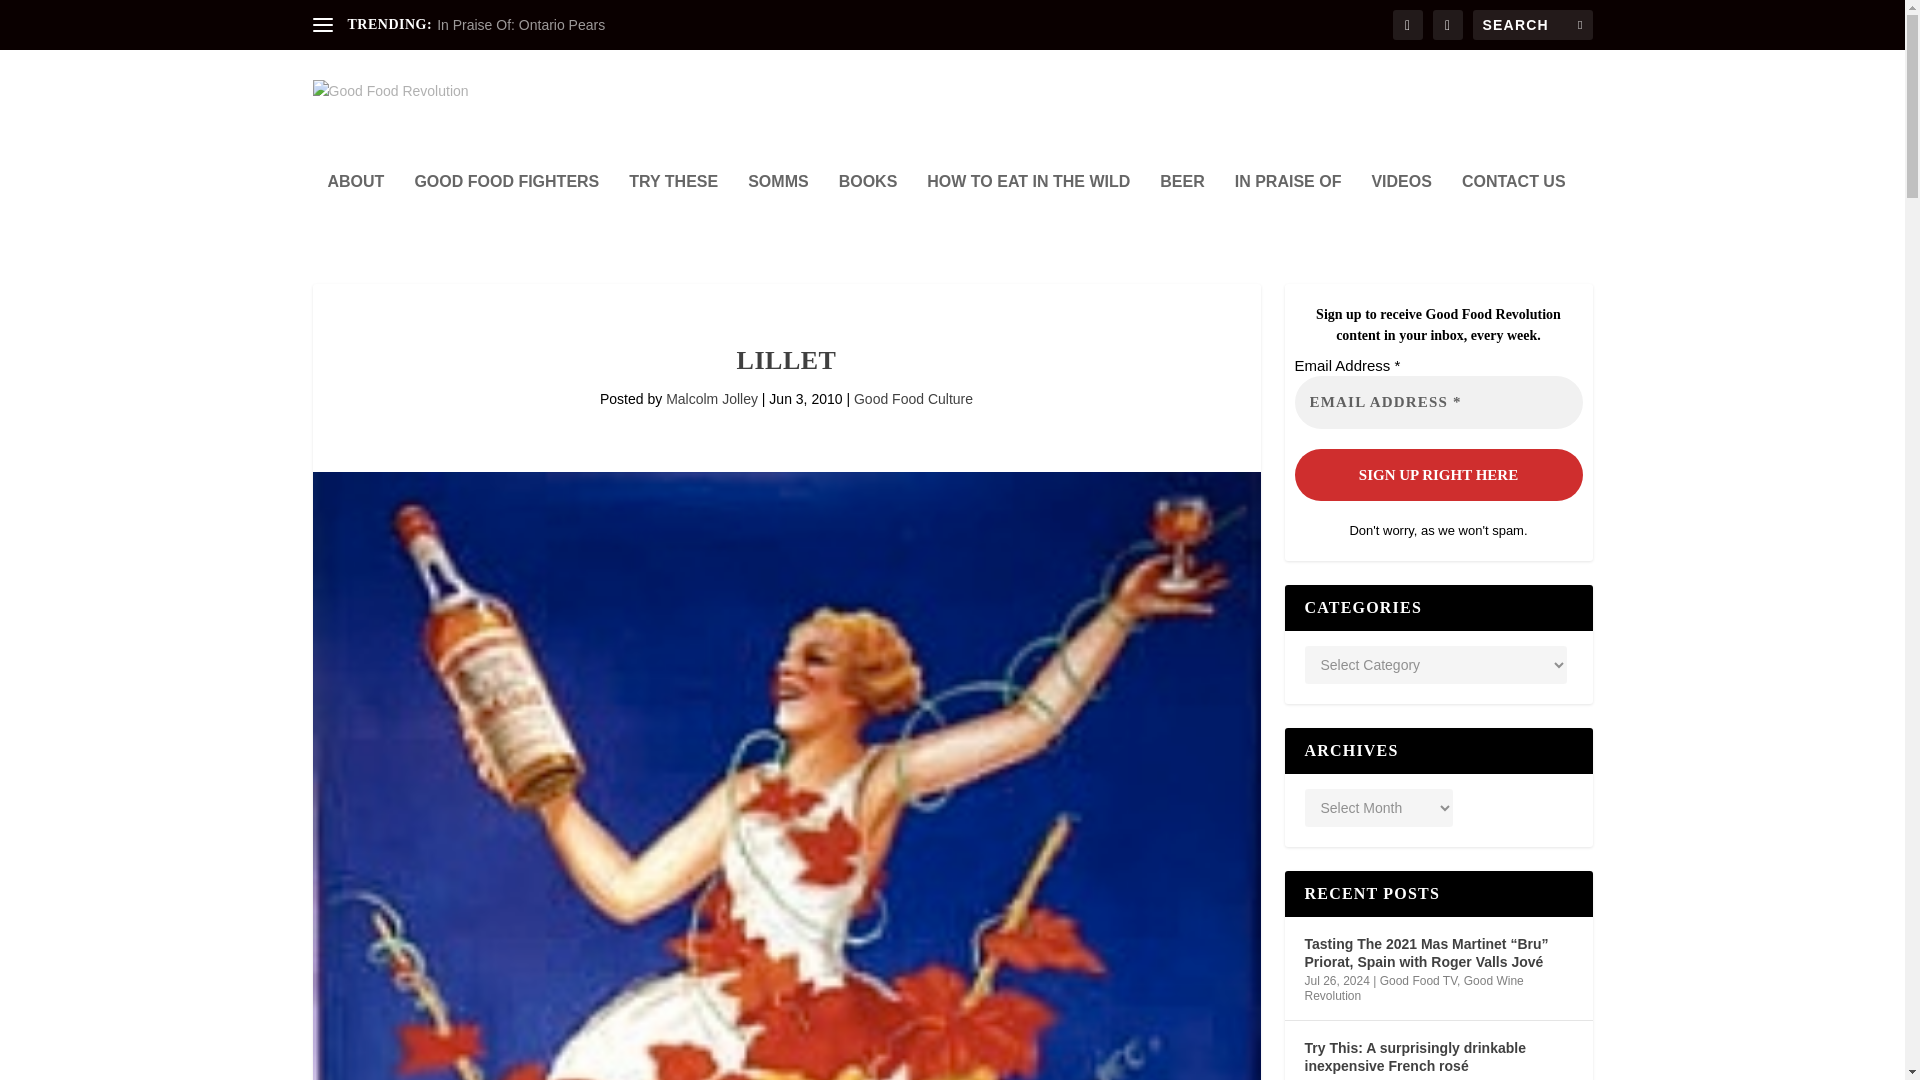 Image resolution: width=1920 pixels, height=1080 pixels. I want to click on TRY THESE, so click(674, 208).